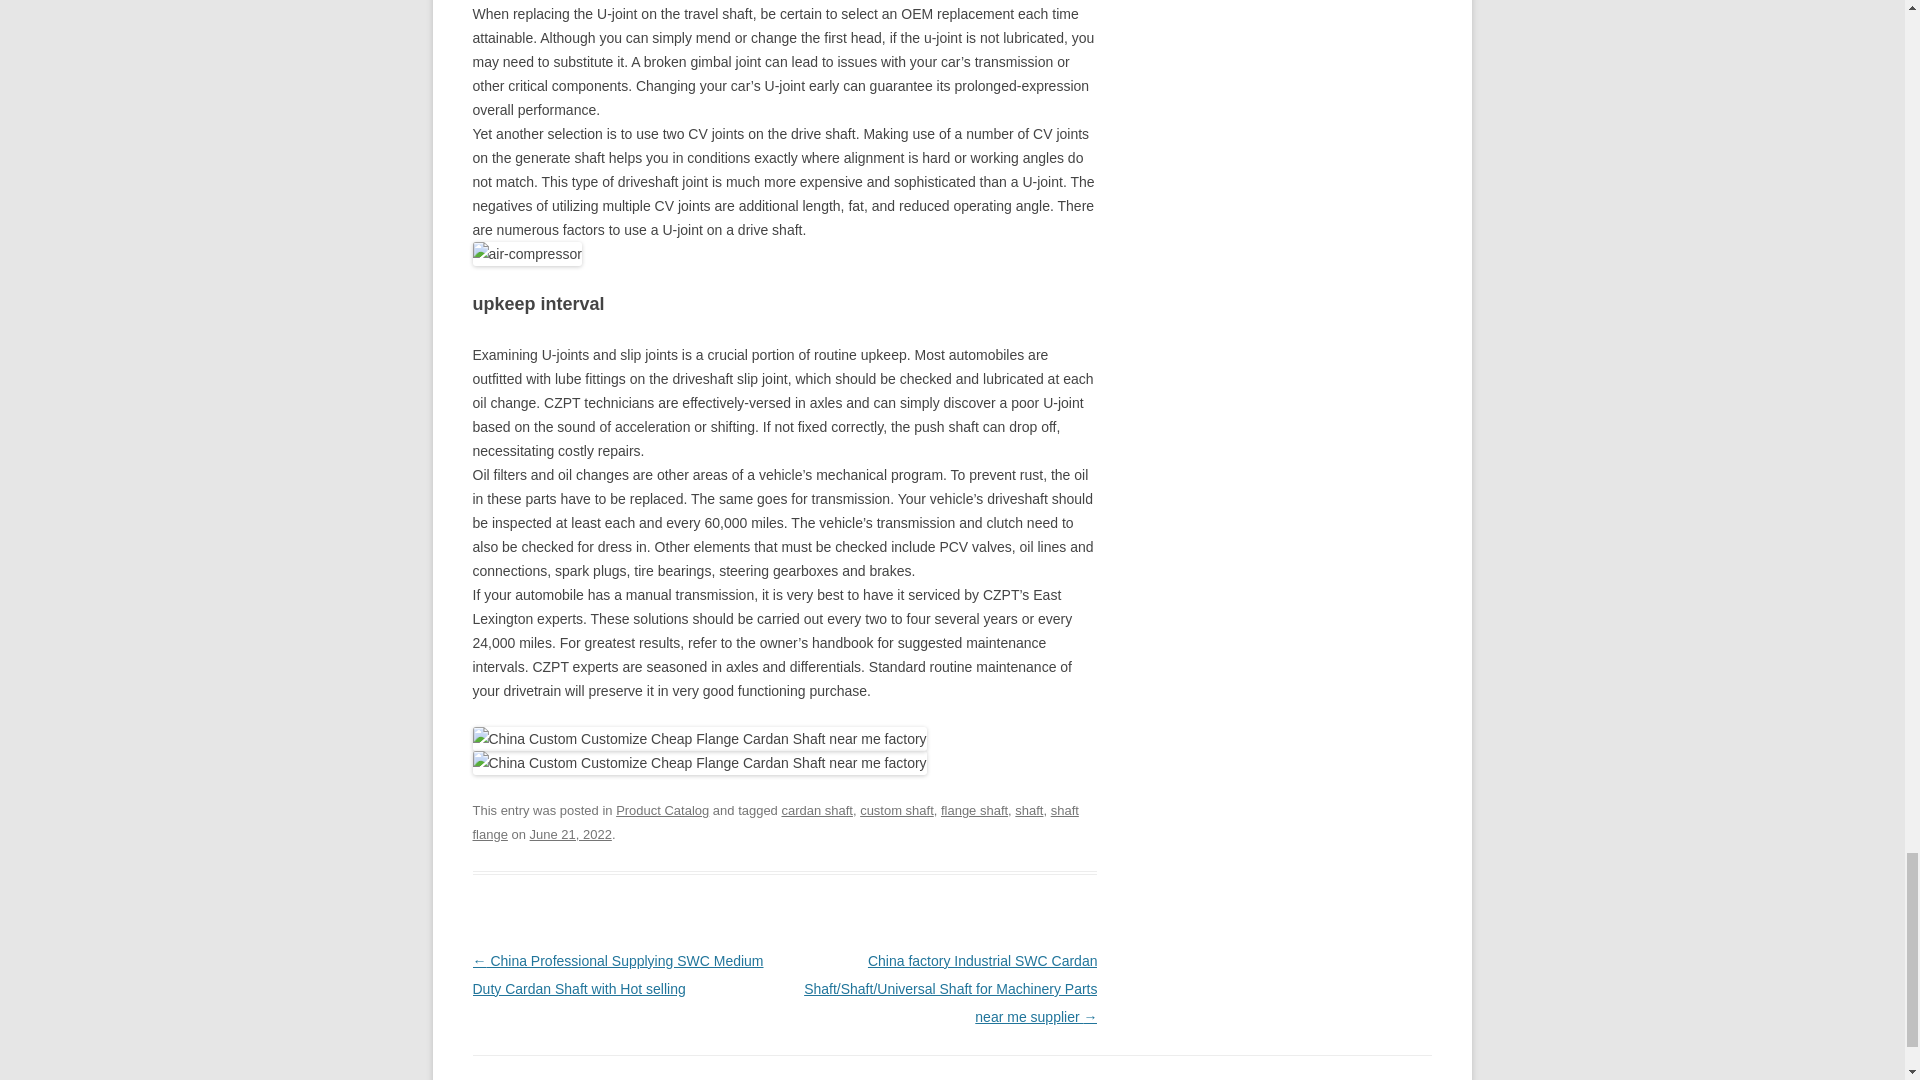  What do you see at coordinates (816, 810) in the screenshot?
I see `cardan shaft` at bounding box center [816, 810].